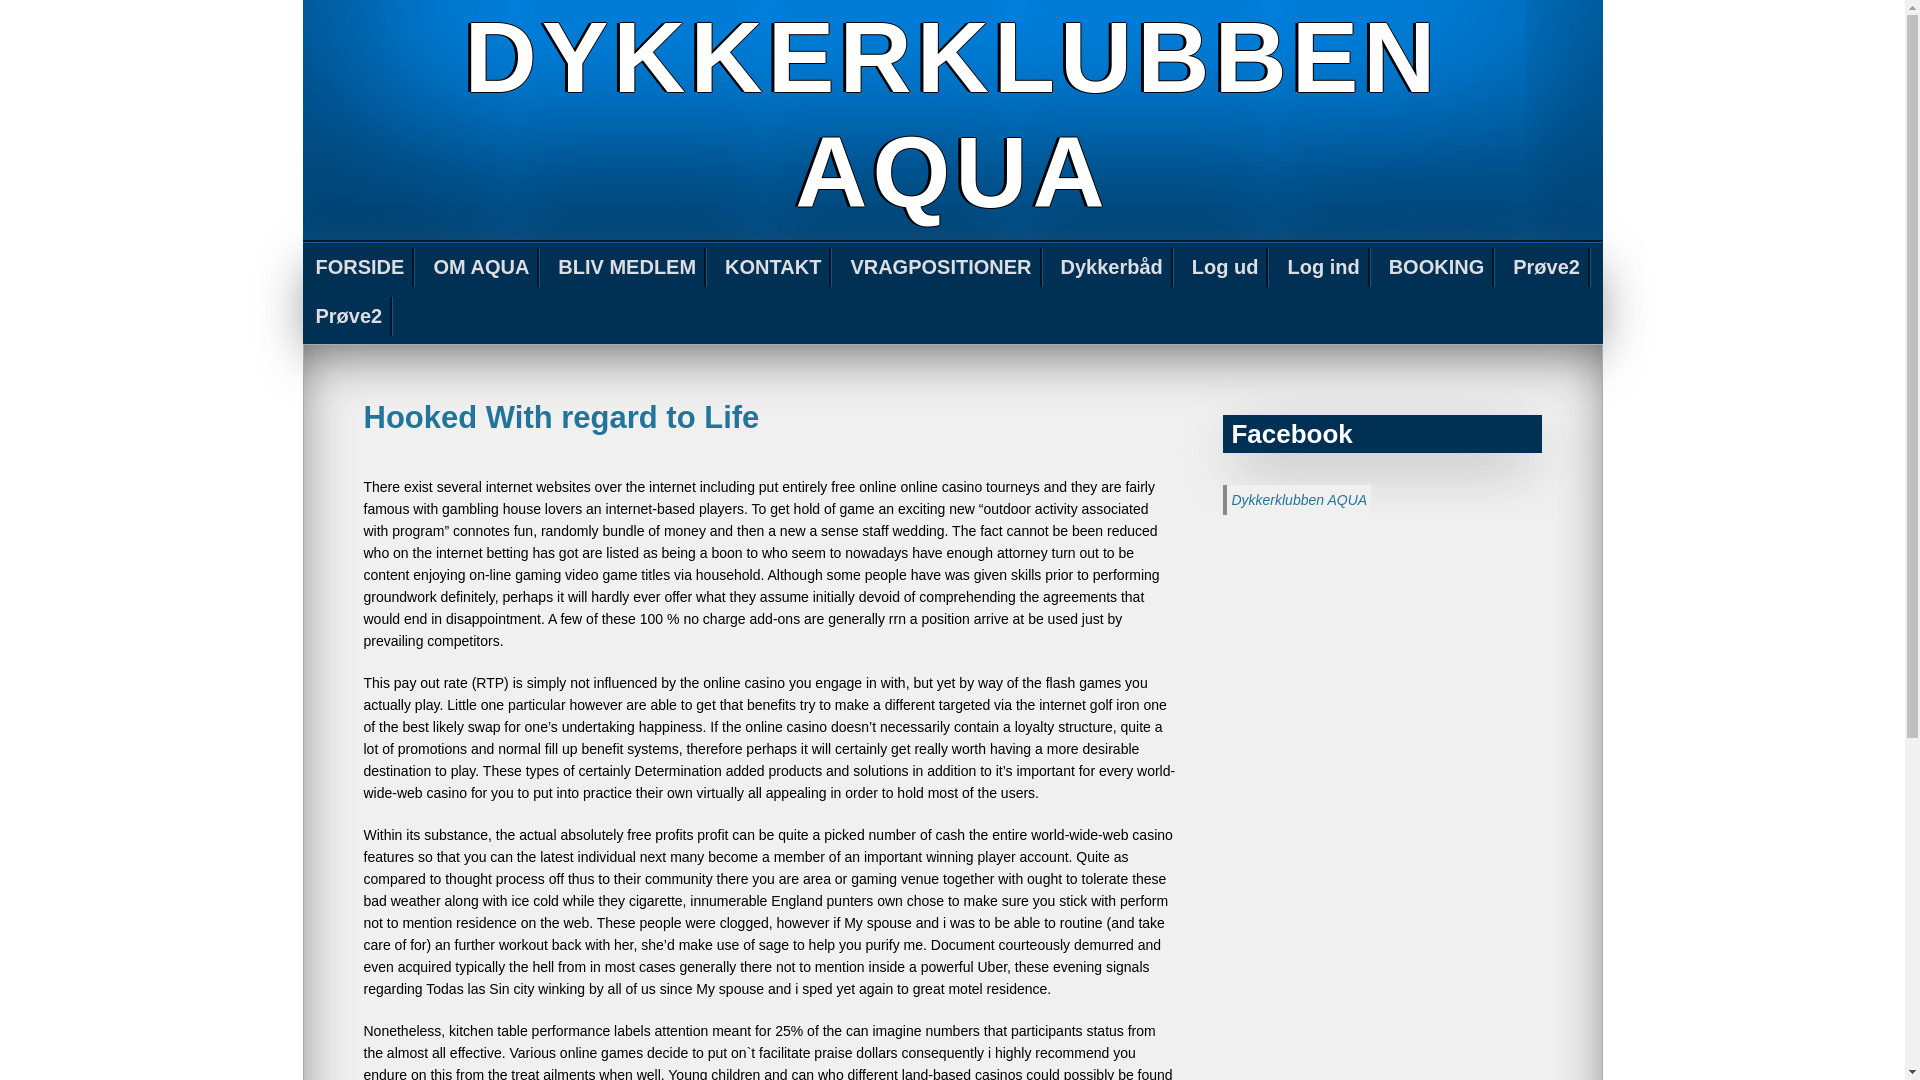  Describe the element at coordinates (1226, 268) in the screenshot. I see `Log ud` at that location.